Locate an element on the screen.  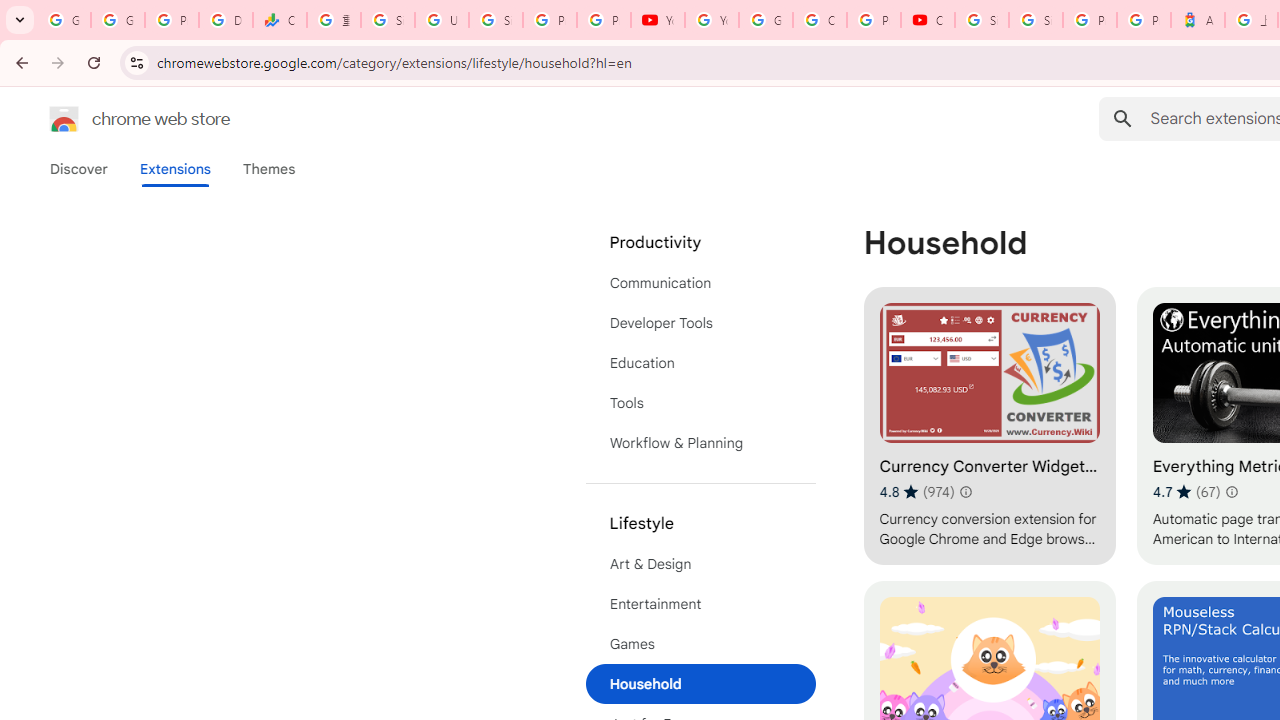
Tools is located at coordinates (700, 403).